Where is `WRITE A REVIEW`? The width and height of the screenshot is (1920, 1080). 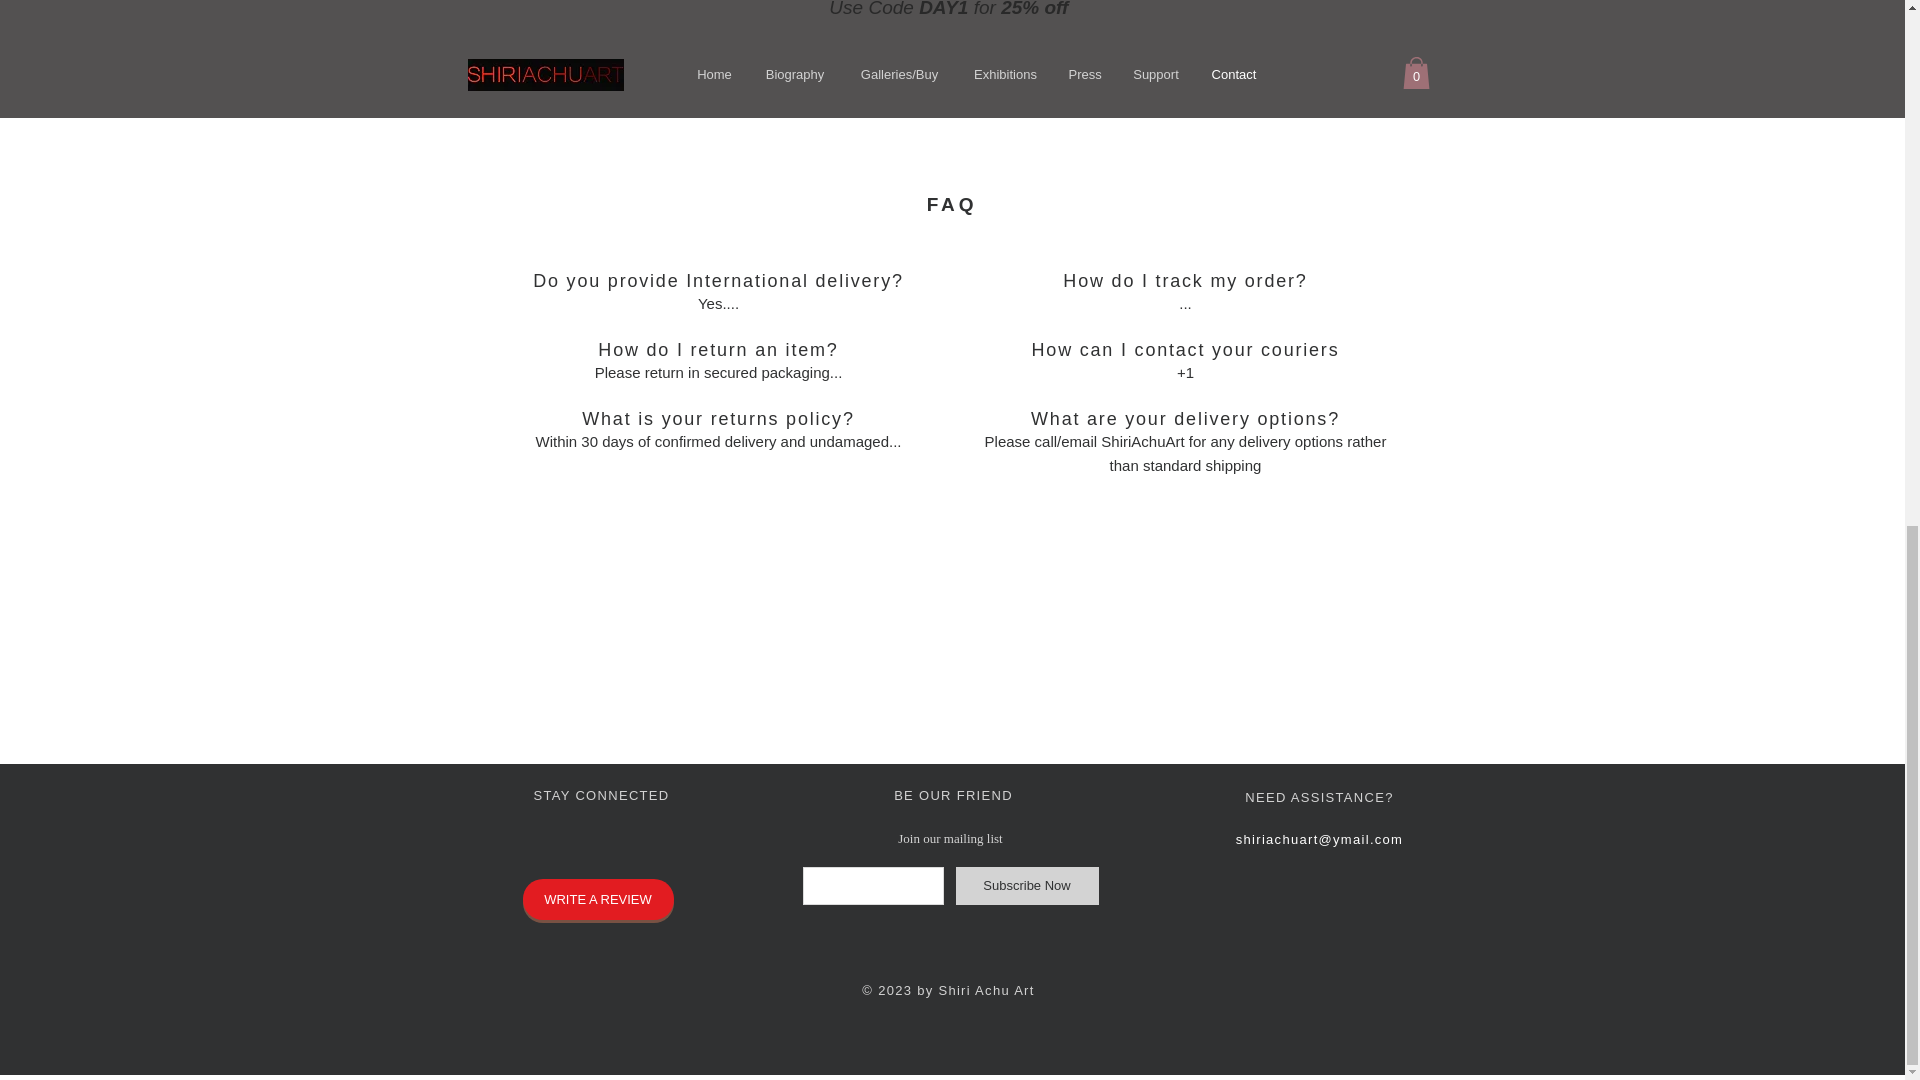
WRITE A REVIEW is located at coordinates (598, 900).